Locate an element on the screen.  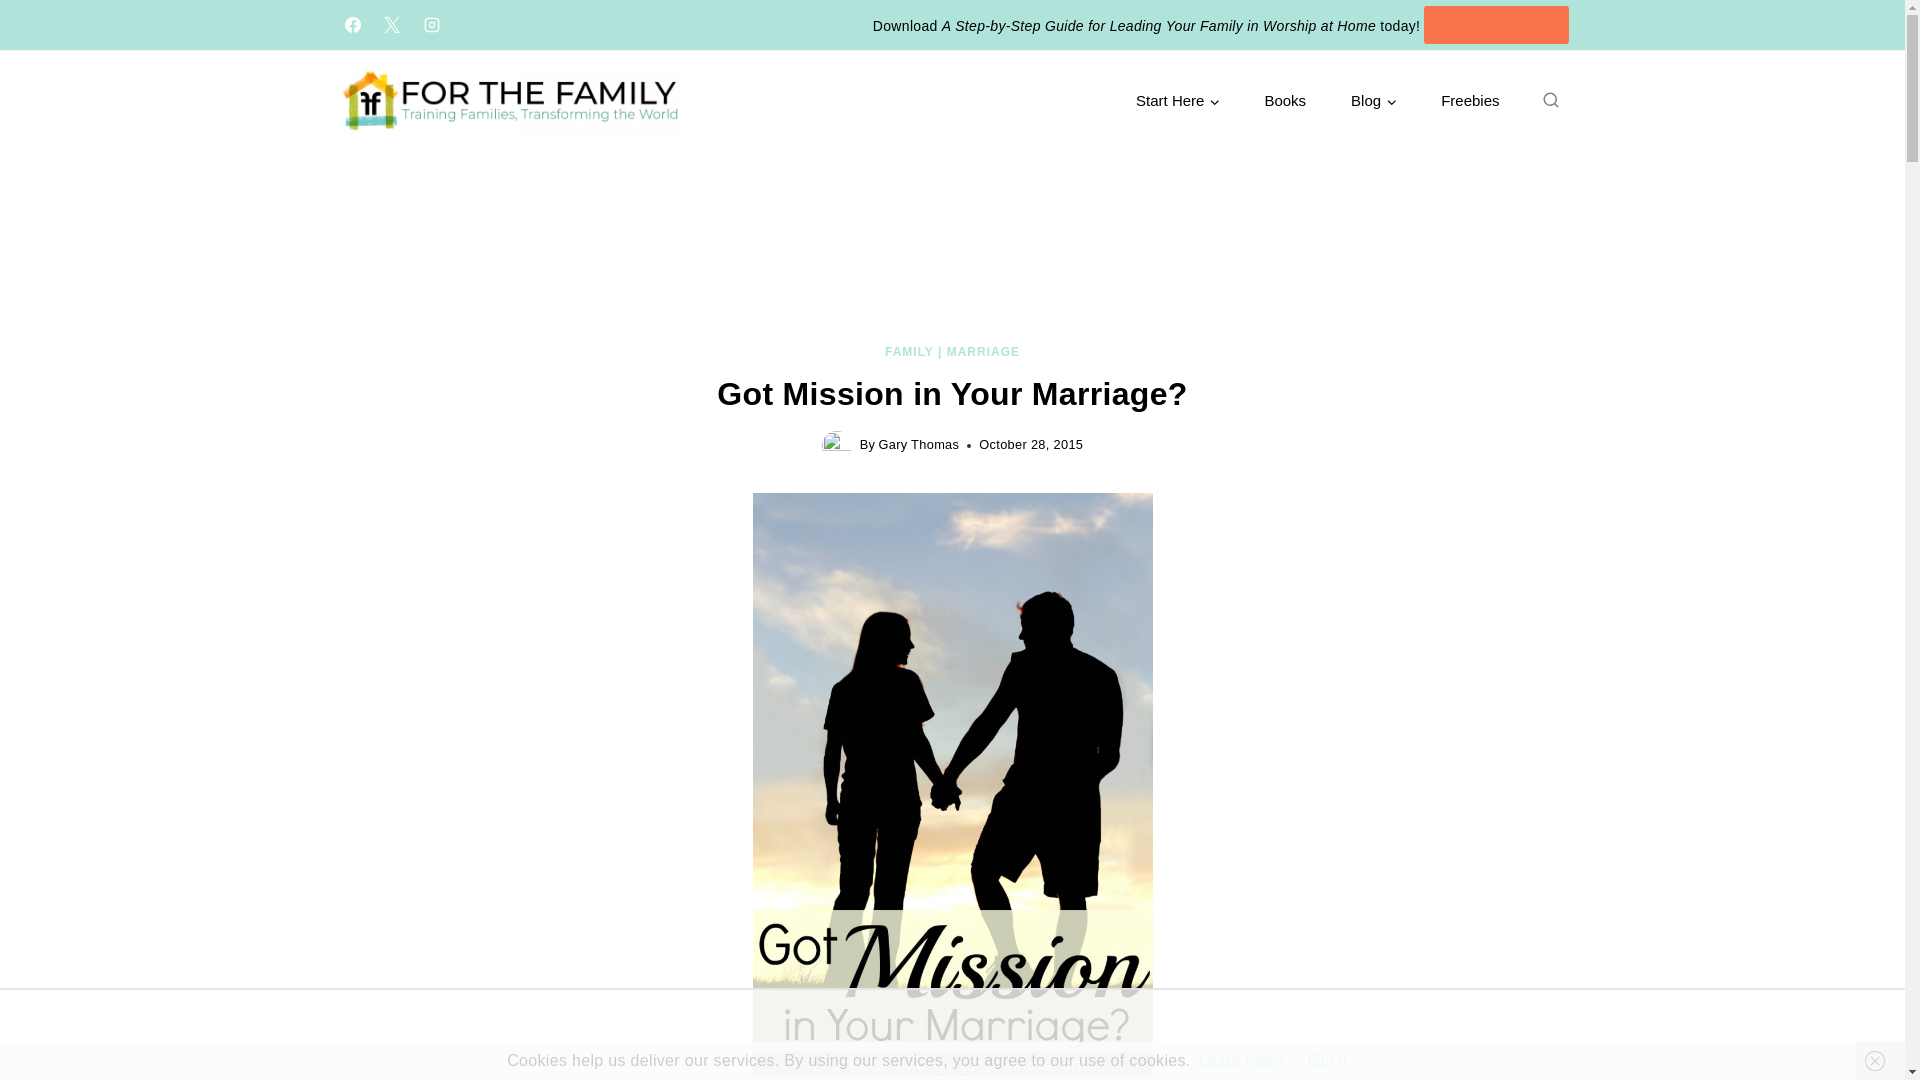
SIGN ME UP! is located at coordinates (1496, 26).